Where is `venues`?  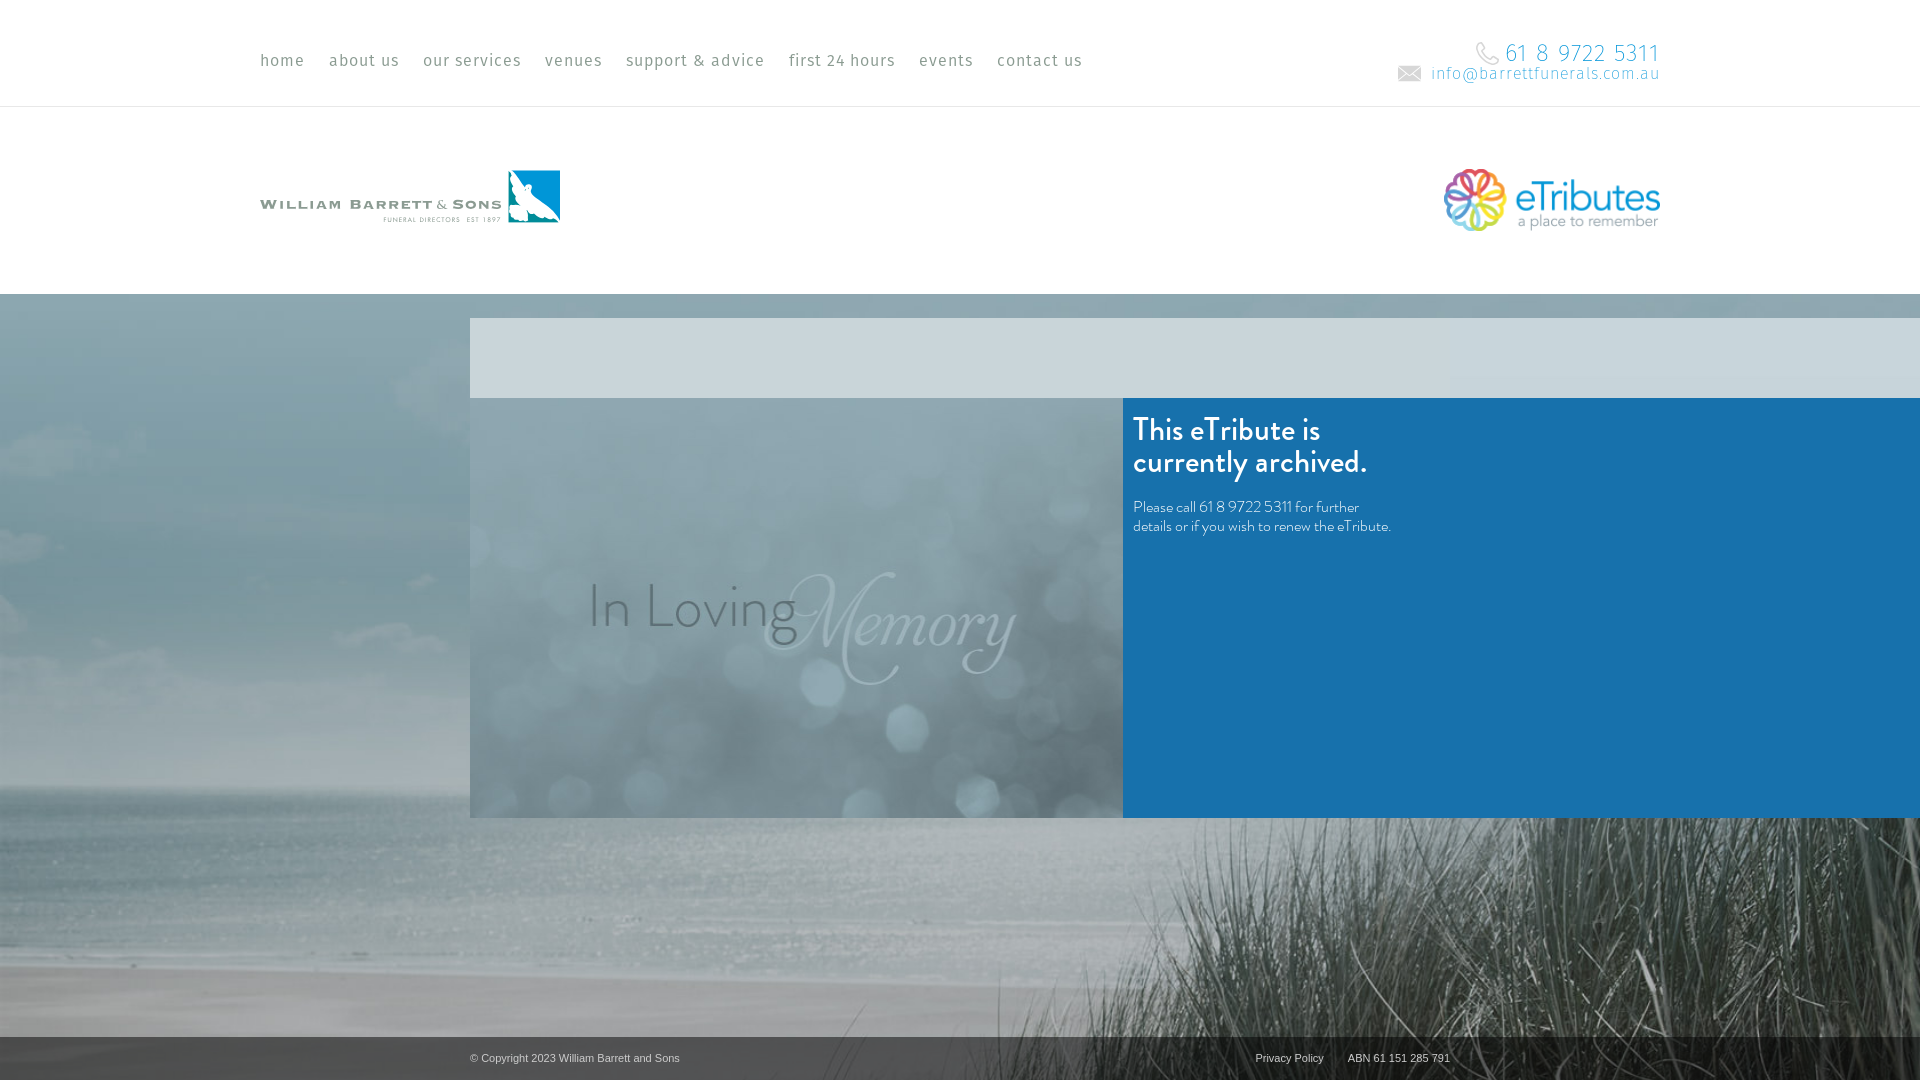
venues is located at coordinates (571, 54).